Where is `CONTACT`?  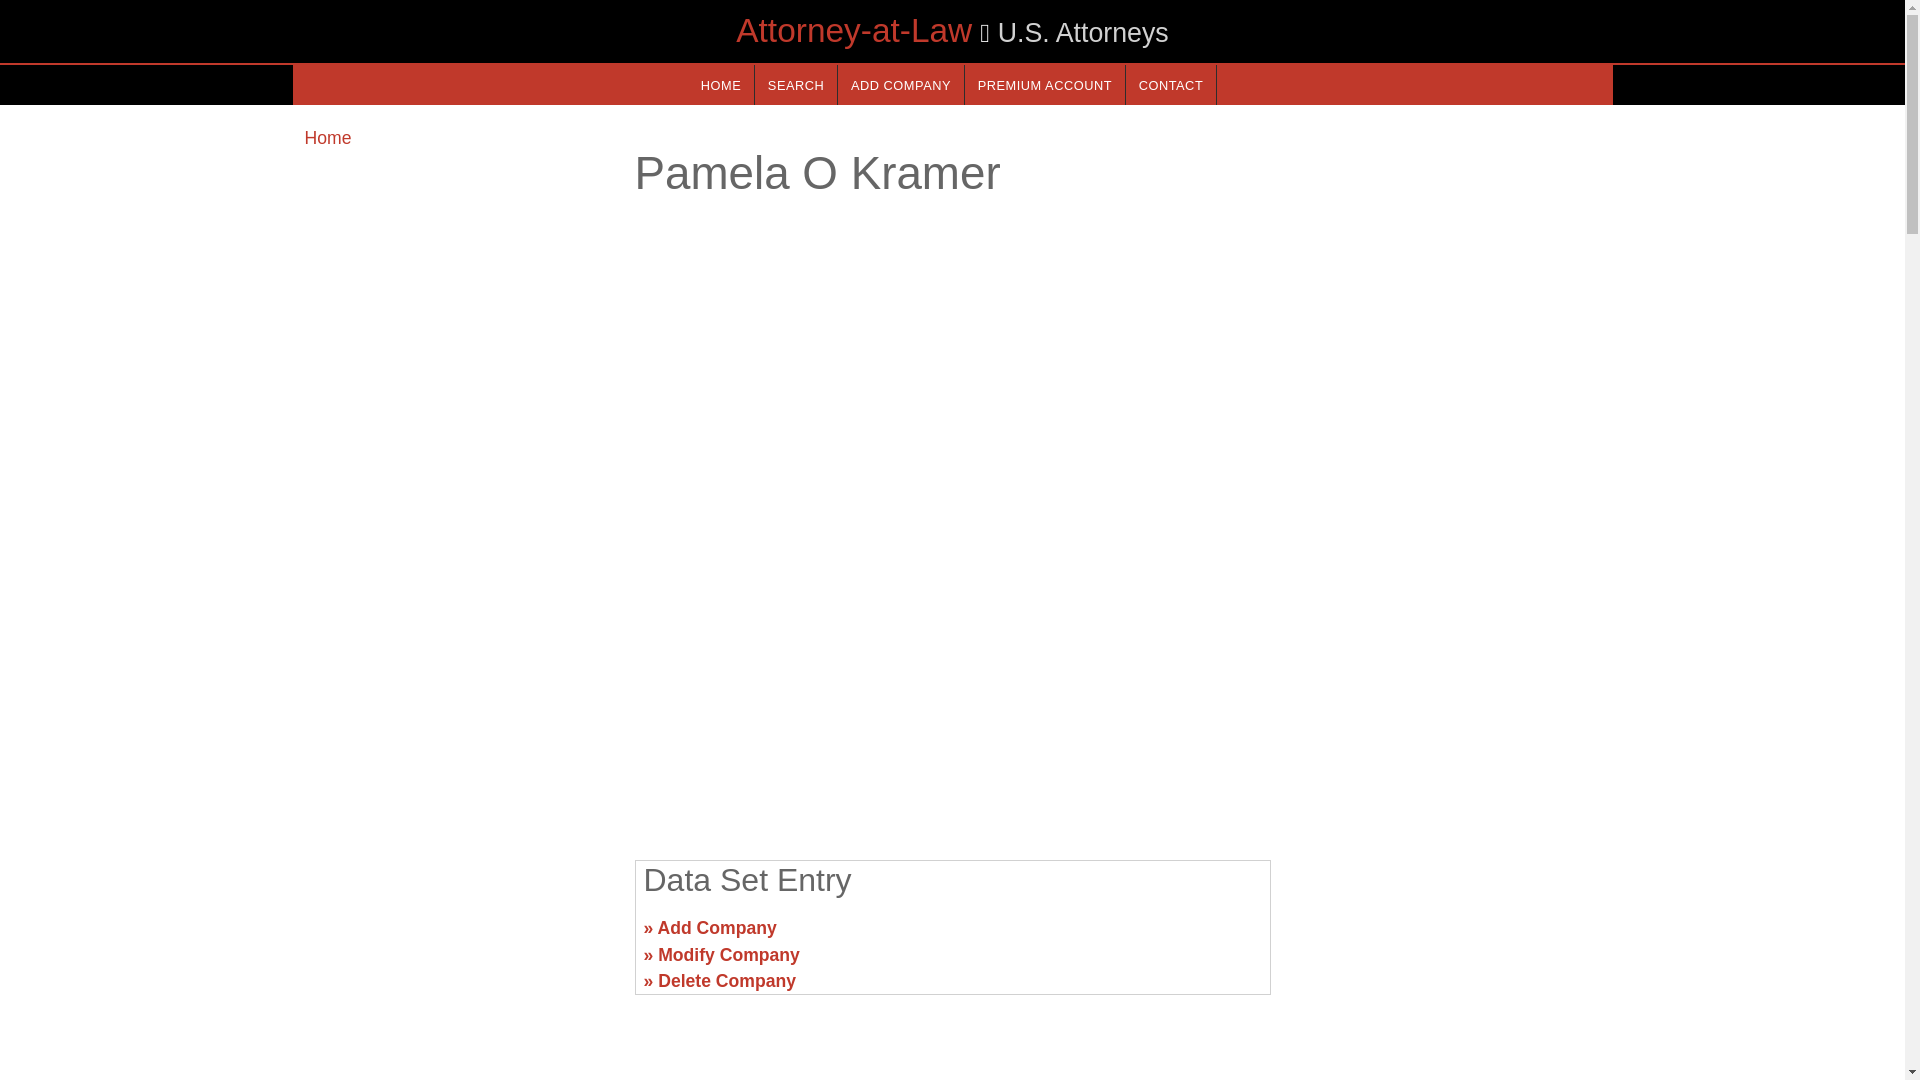
CONTACT is located at coordinates (1170, 84).